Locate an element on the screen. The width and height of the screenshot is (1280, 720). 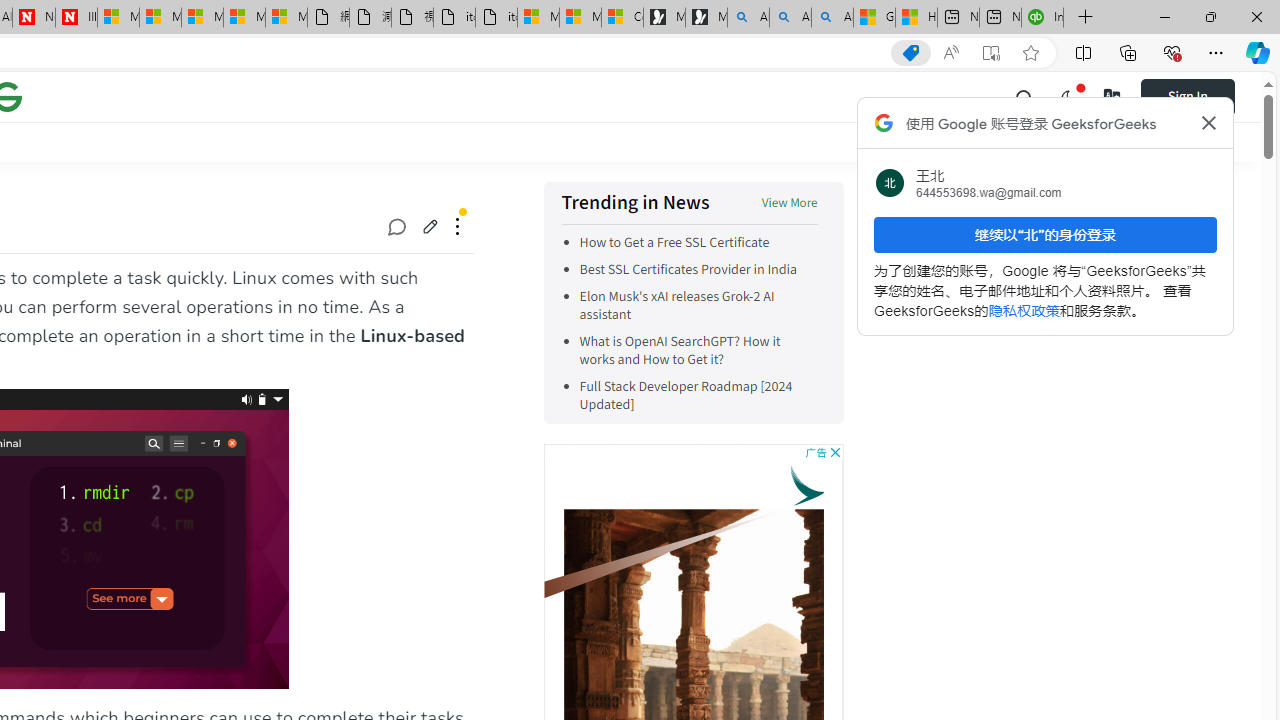
AutomationID: cbb is located at coordinates (834, 452).